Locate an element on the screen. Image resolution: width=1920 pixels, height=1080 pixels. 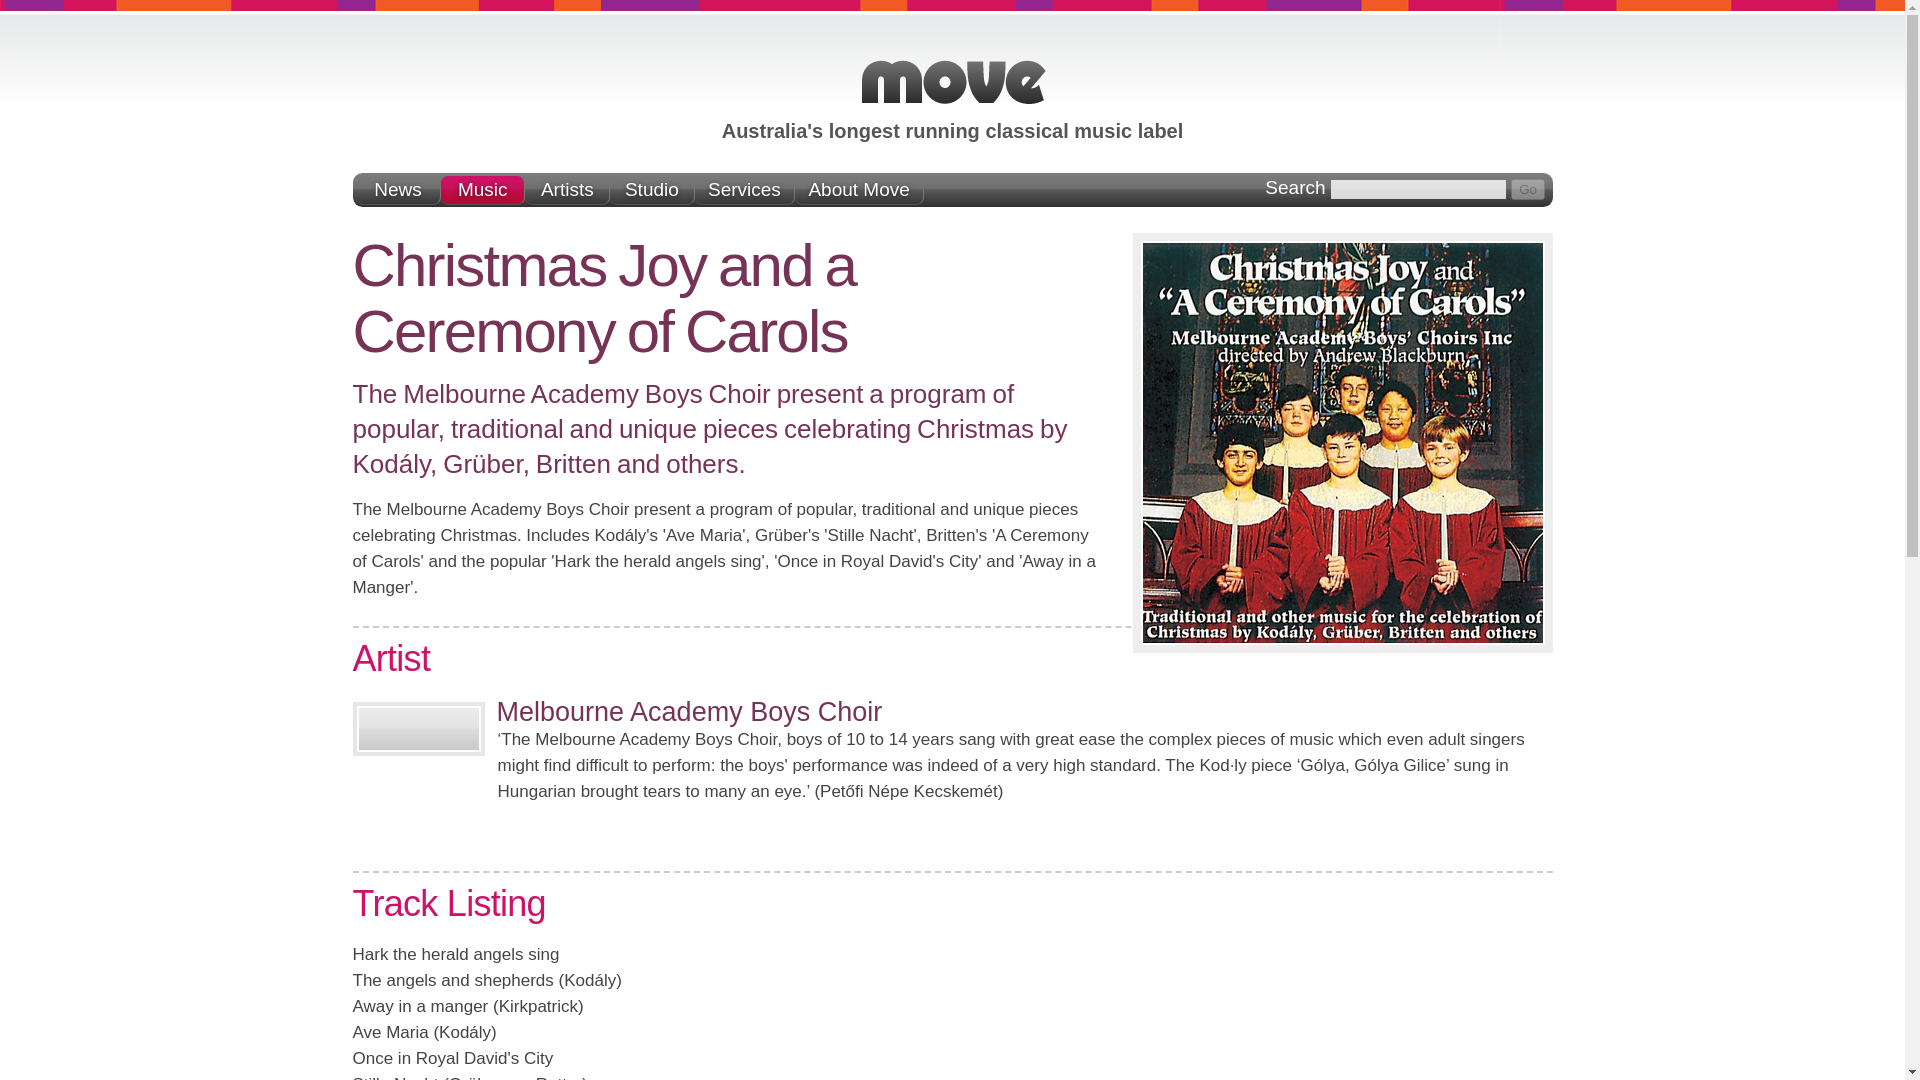
Studio is located at coordinates (652, 190).